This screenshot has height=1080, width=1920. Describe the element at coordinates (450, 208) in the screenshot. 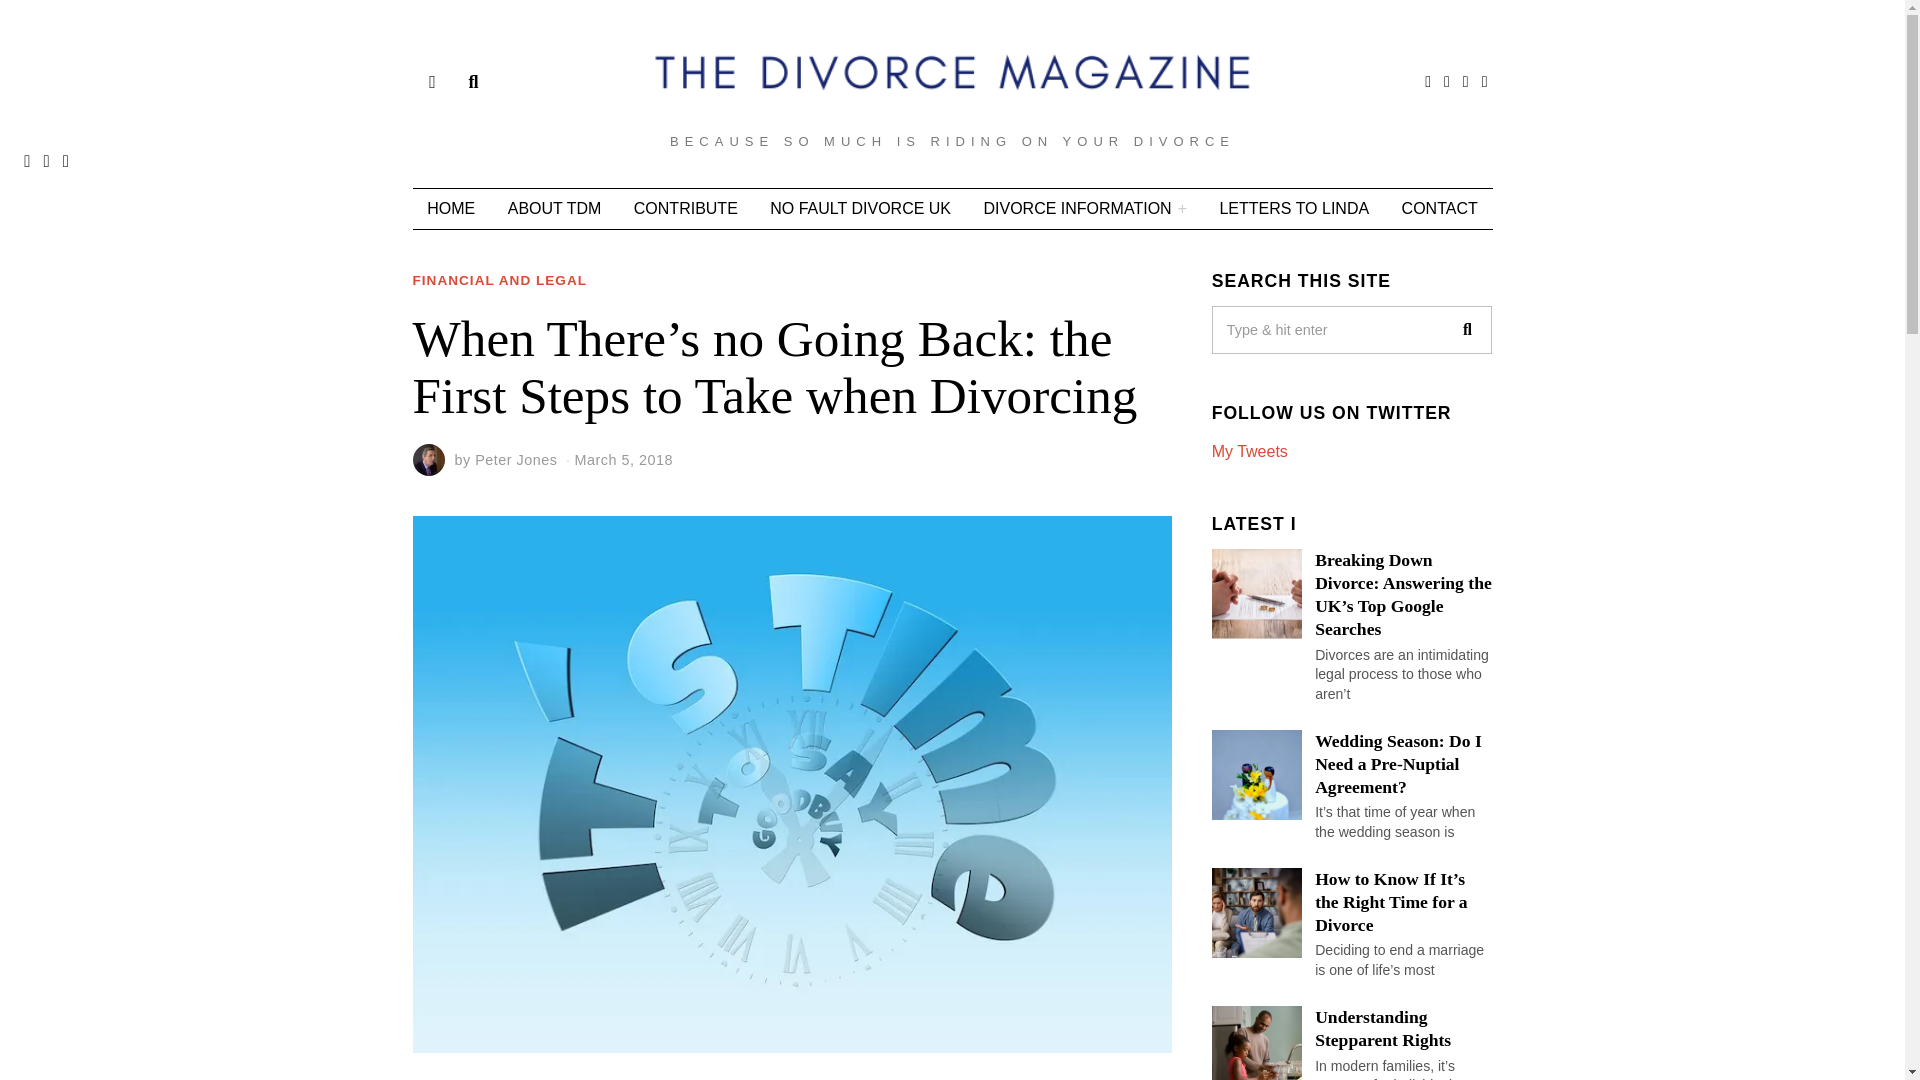

I see `HOME` at that location.